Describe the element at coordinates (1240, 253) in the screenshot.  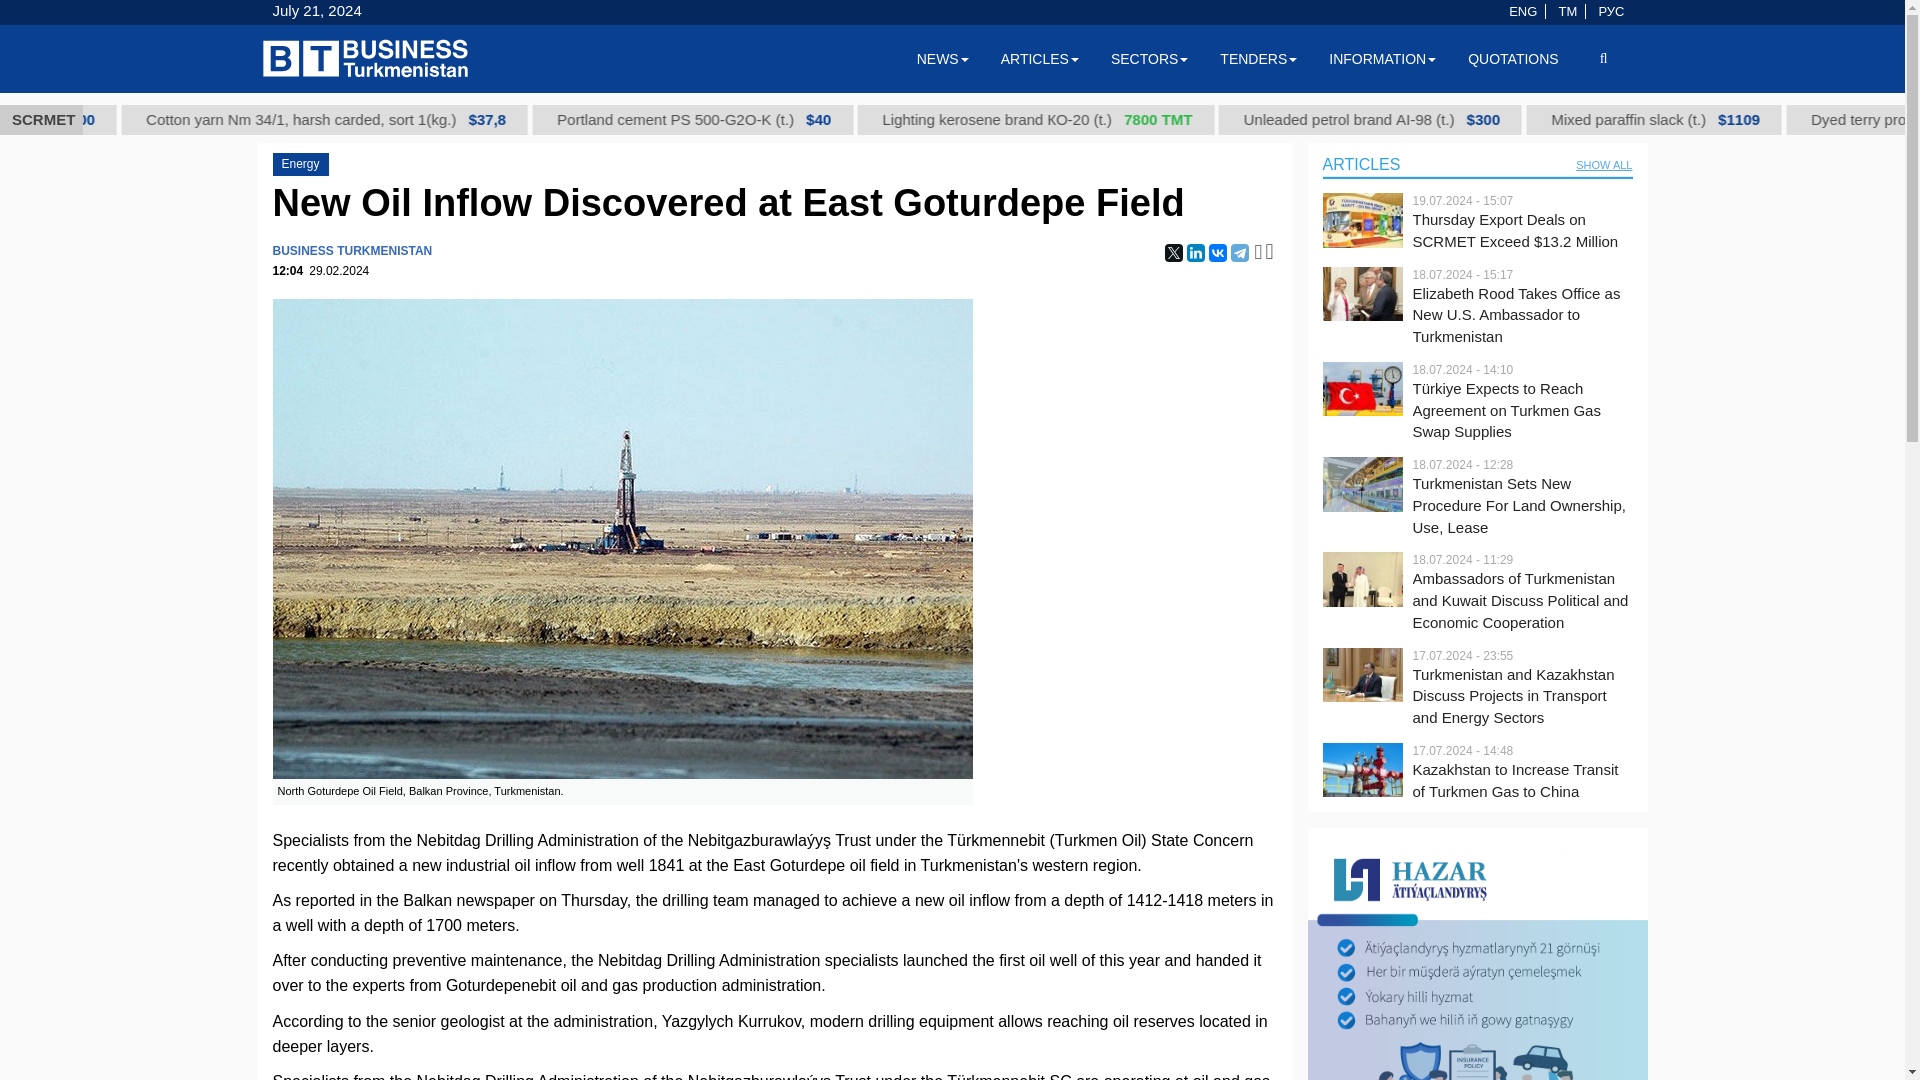
I see `Telegram` at that location.